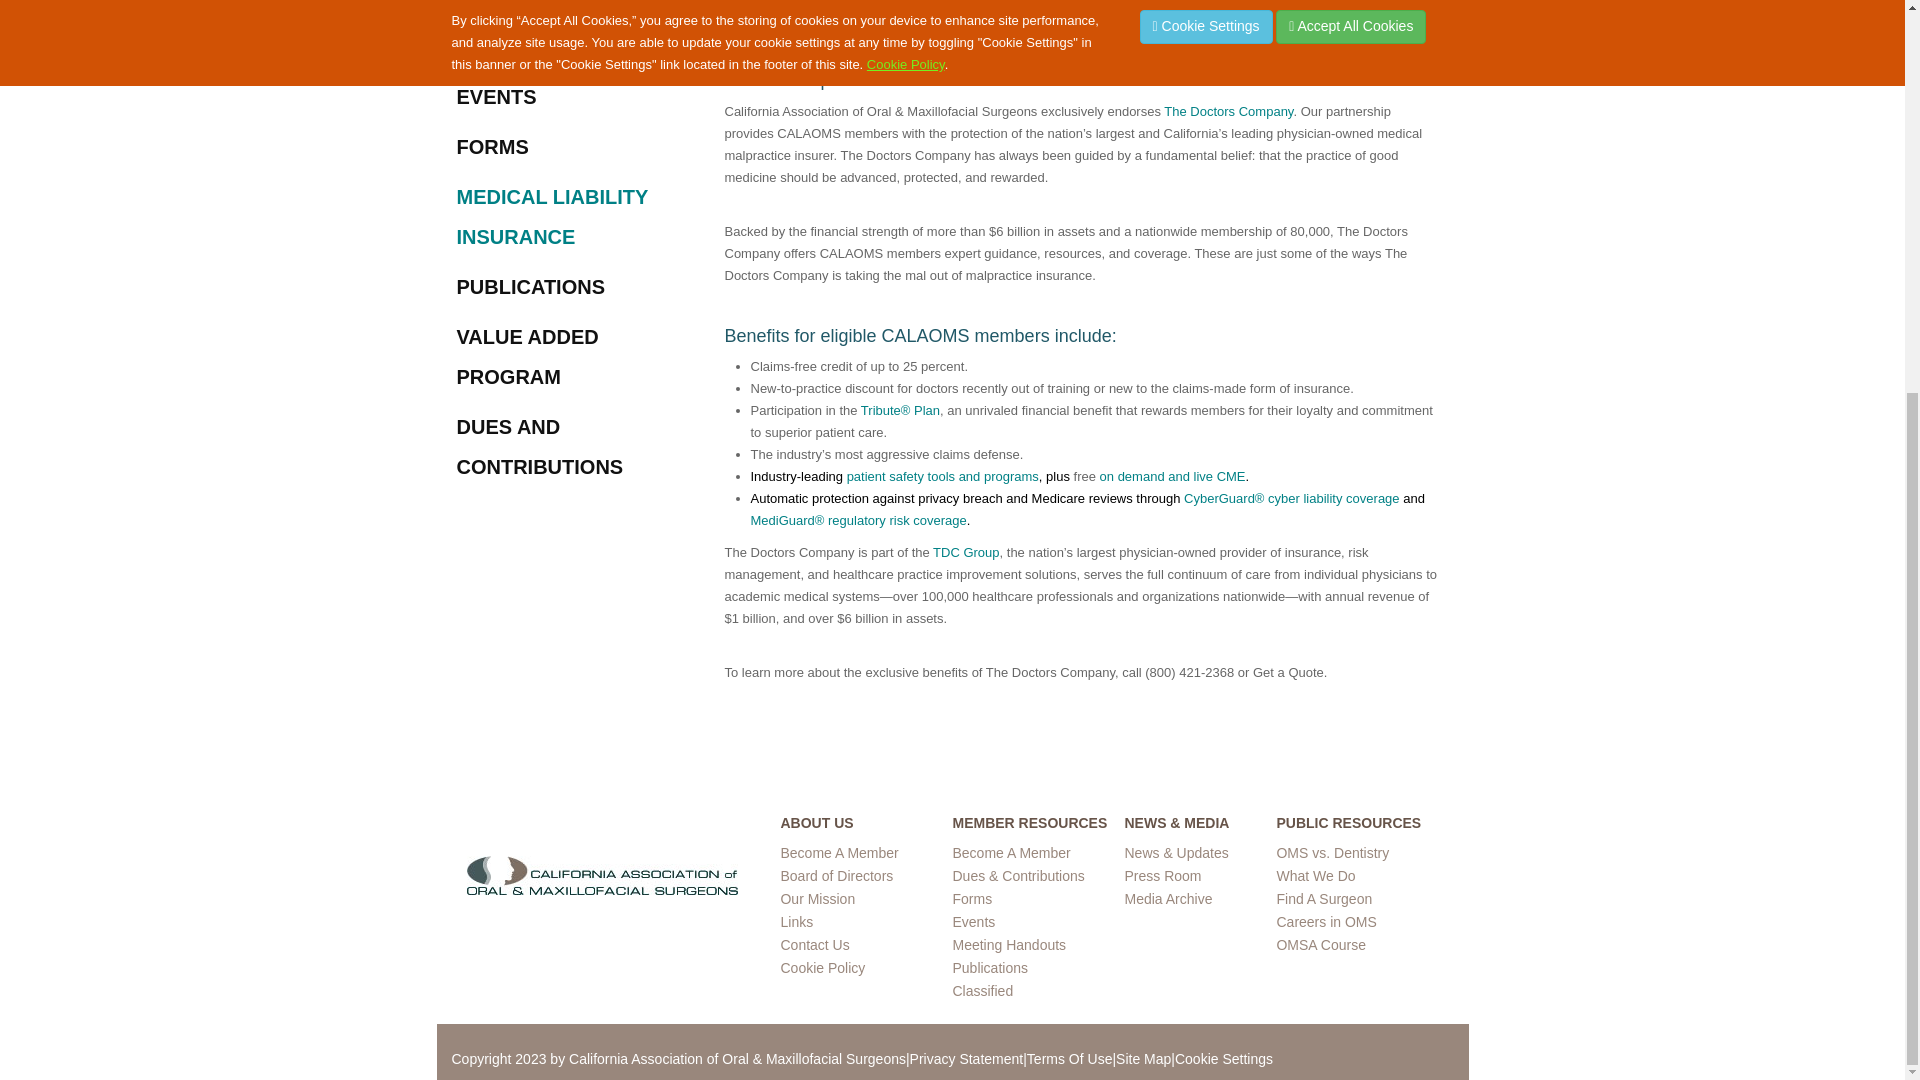  Describe the element at coordinates (1162, 876) in the screenshot. I see `Press Room` at that location.